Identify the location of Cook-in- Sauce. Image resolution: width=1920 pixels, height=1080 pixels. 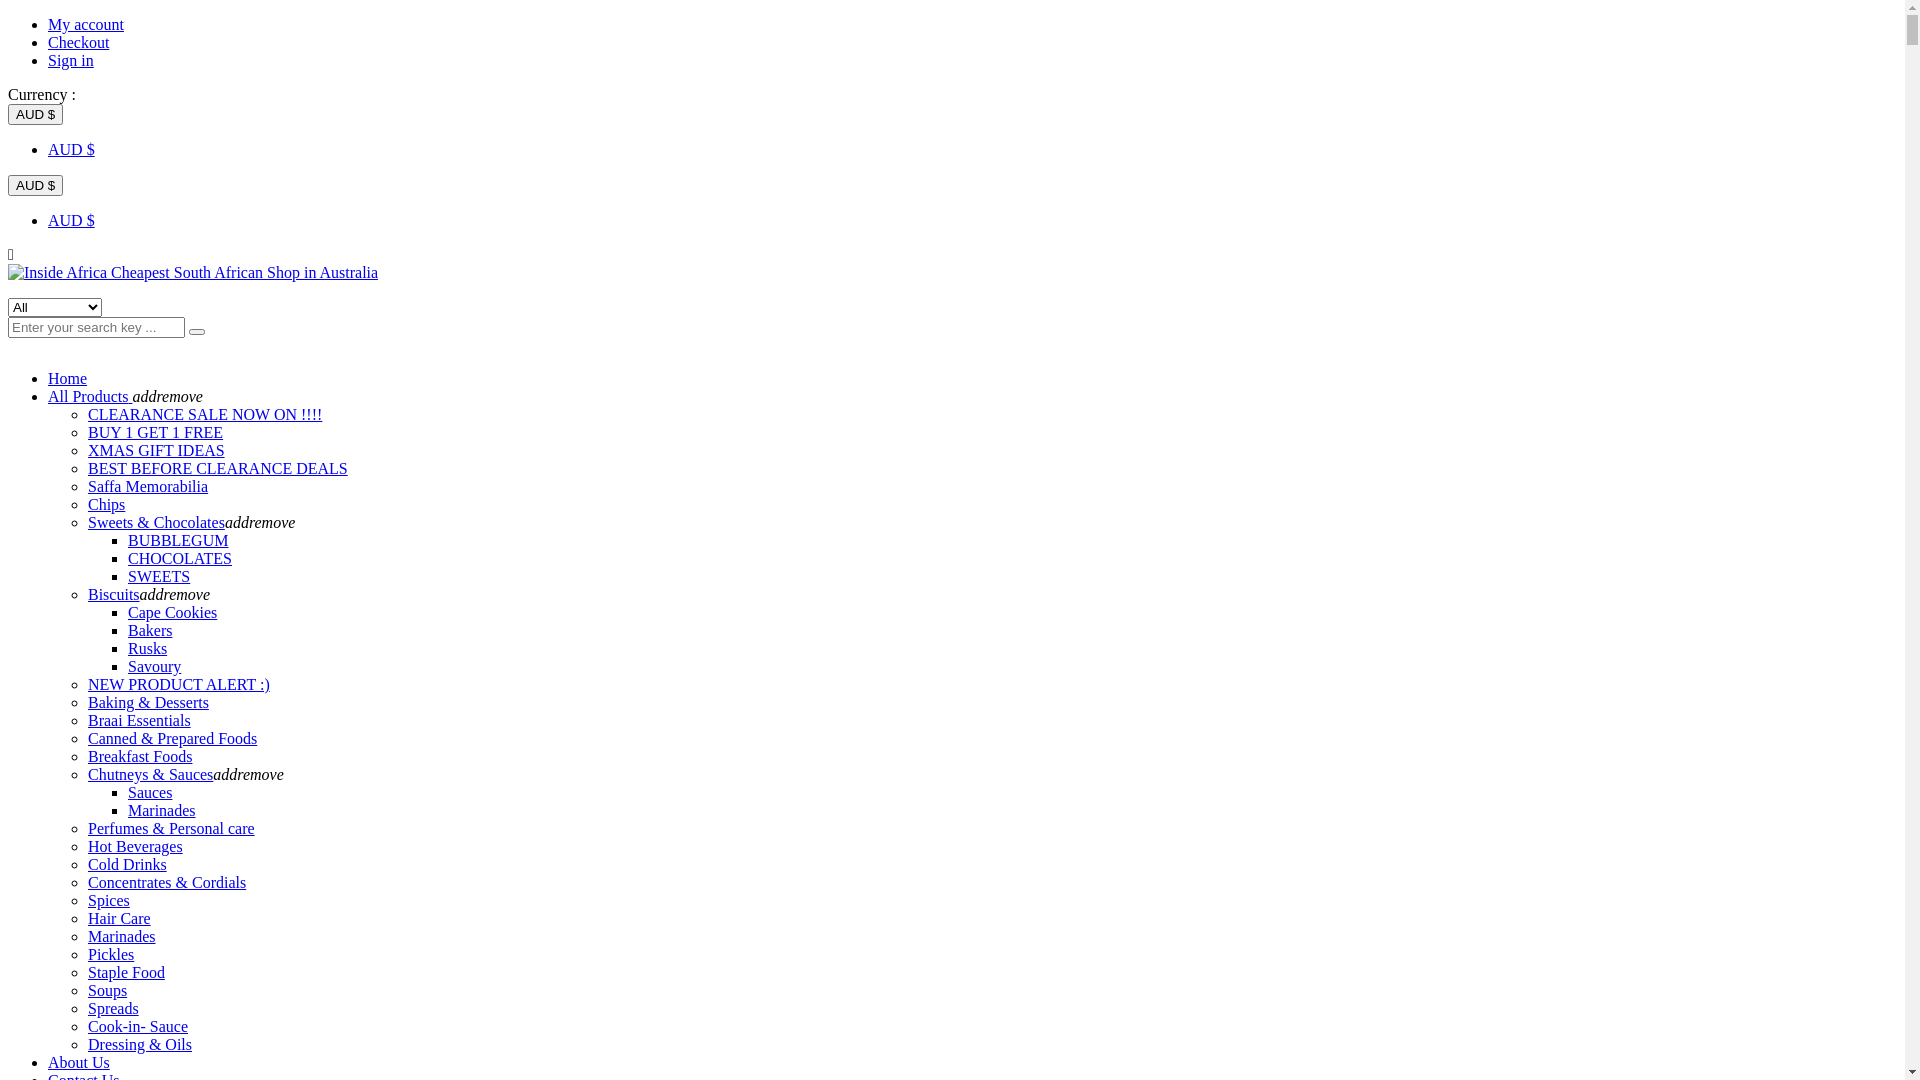
(138, 1026).